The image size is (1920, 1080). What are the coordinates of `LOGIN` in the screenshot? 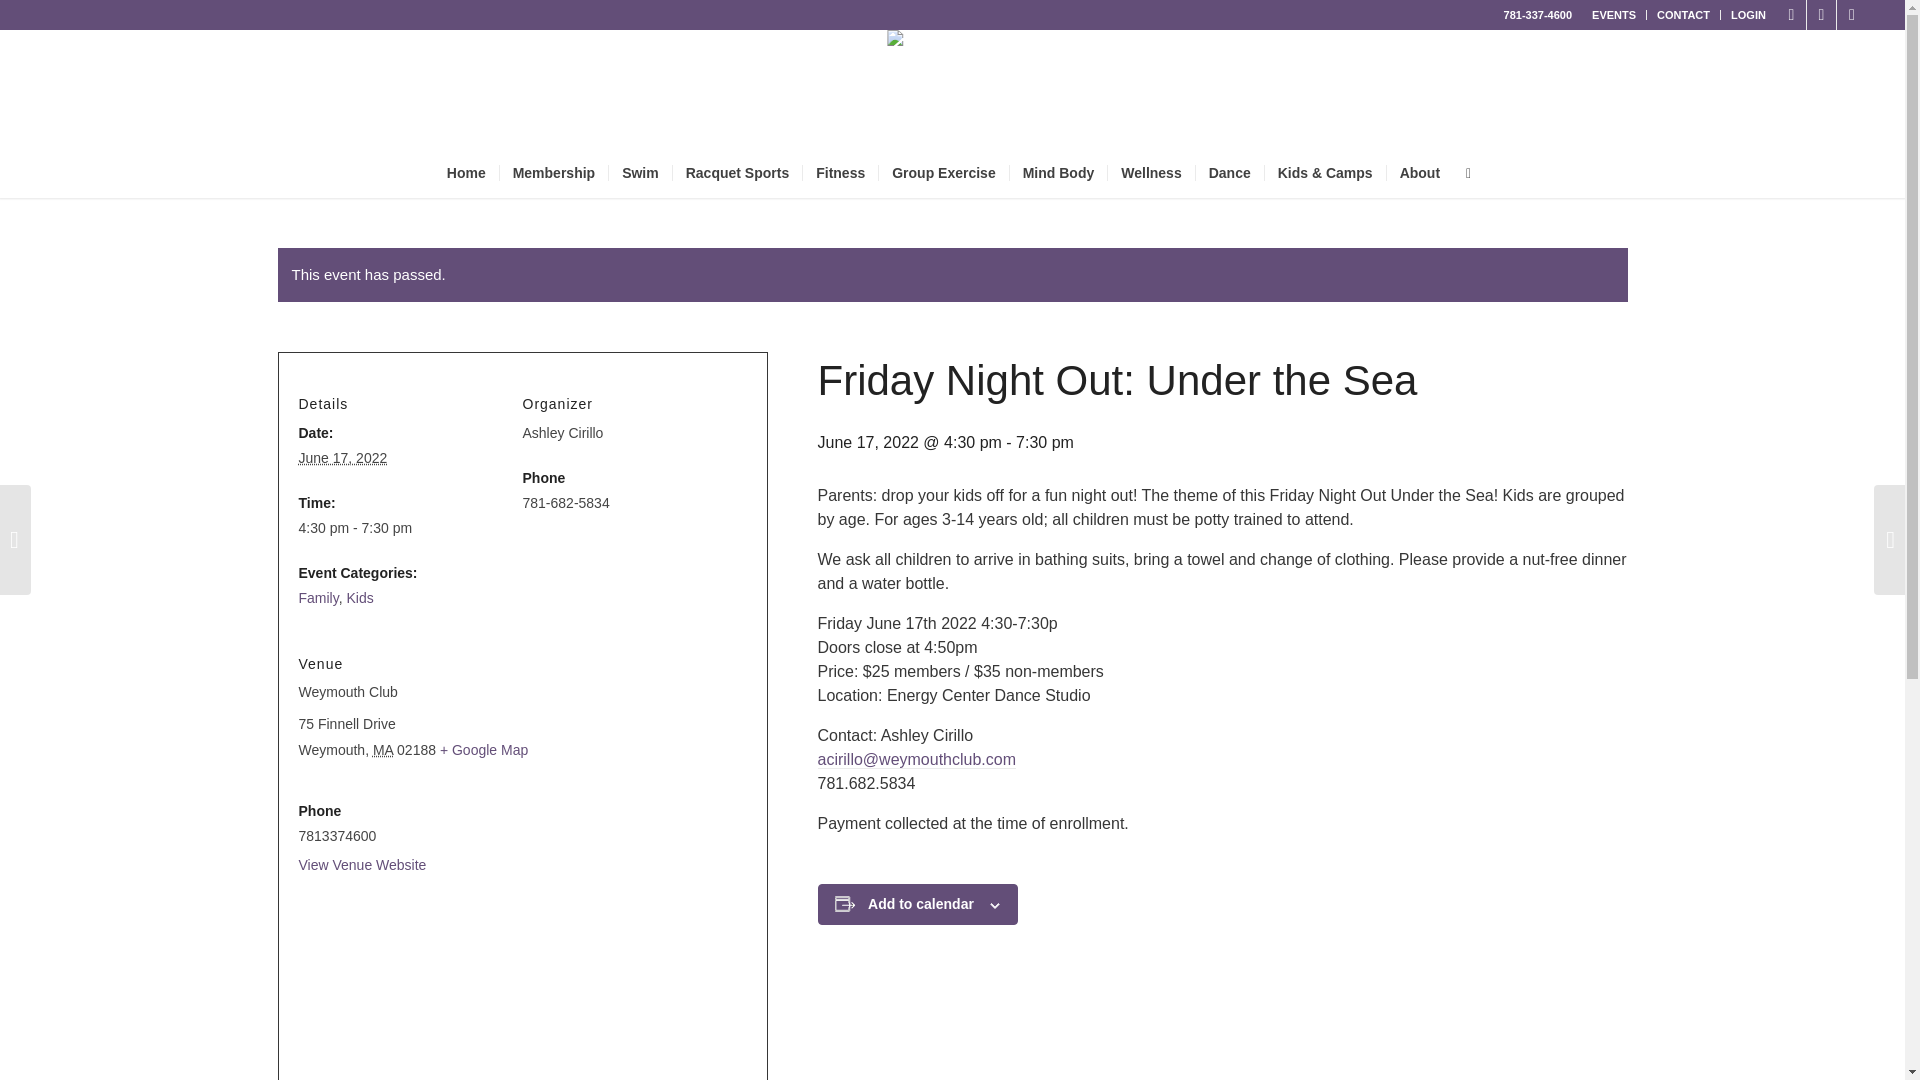 It's located at (1748, 15).